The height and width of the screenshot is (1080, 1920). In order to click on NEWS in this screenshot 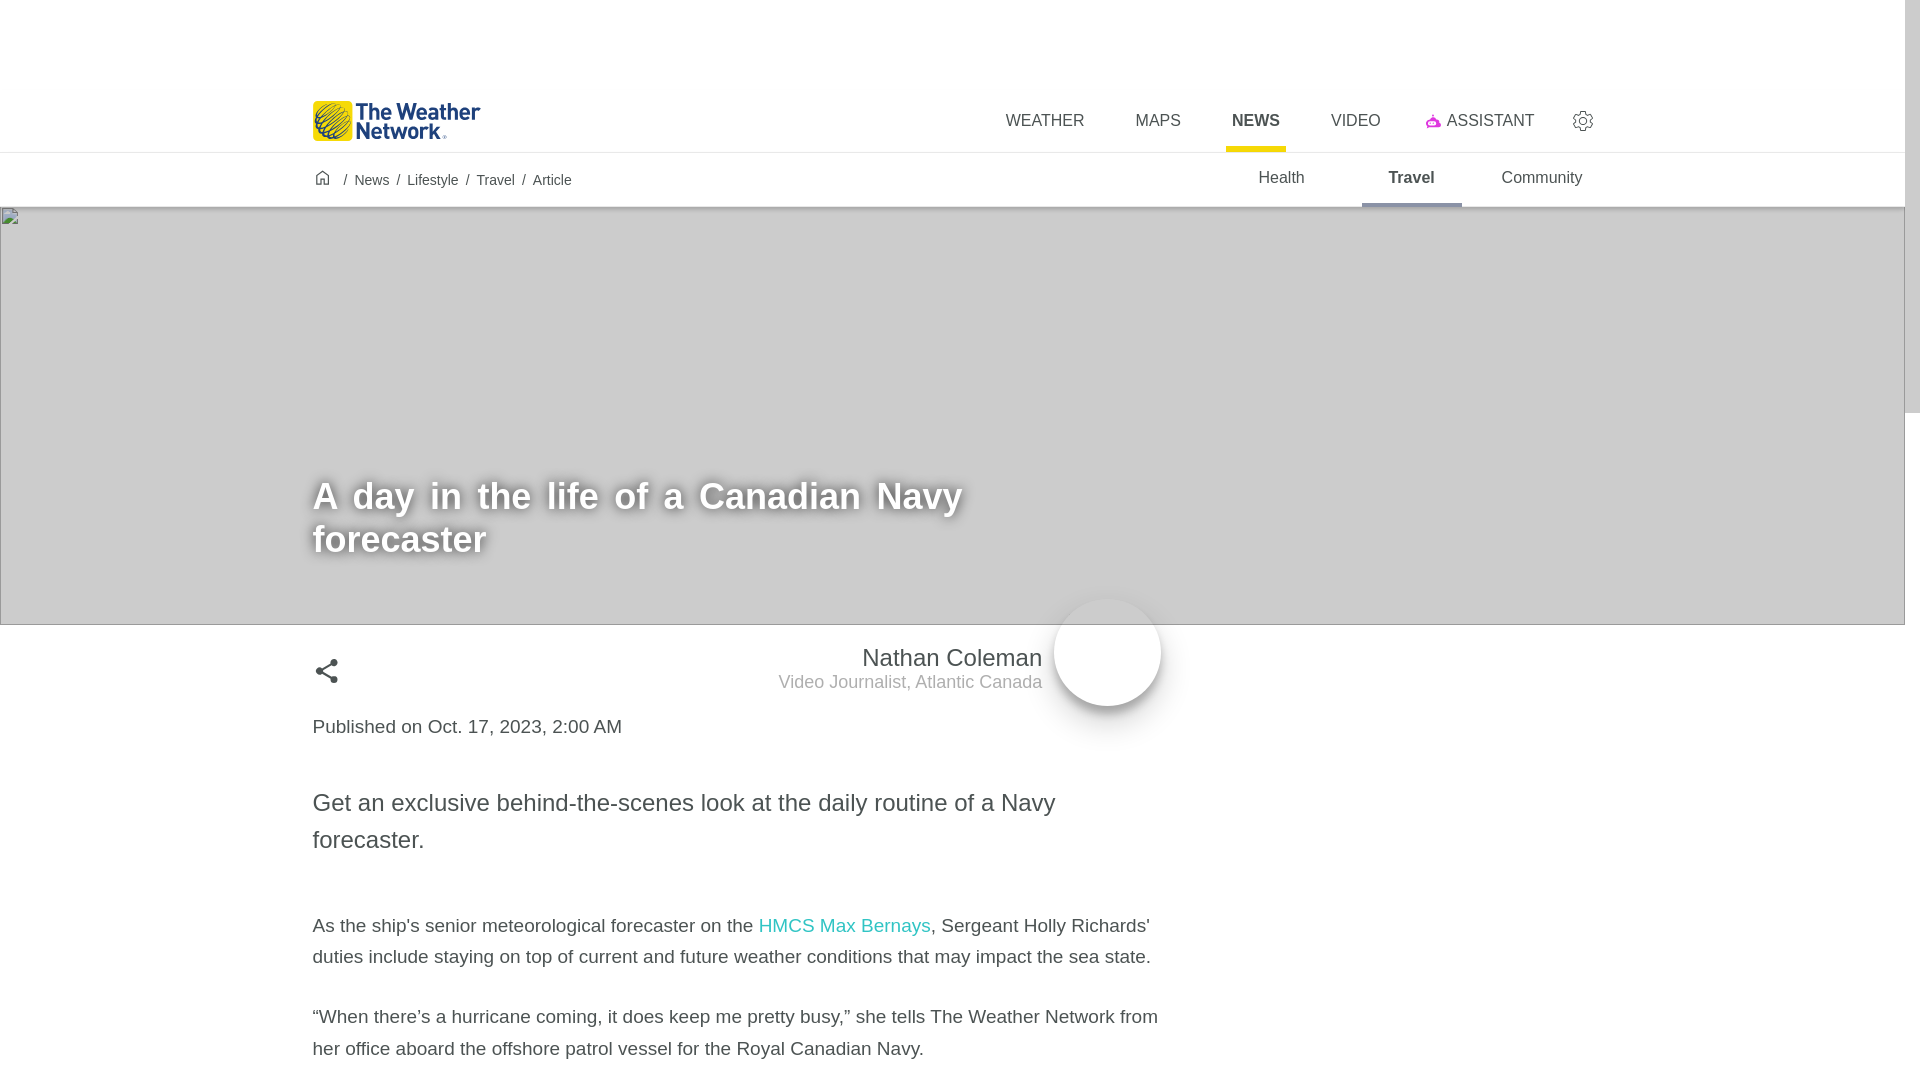, I will do `click(1256, 120)`.